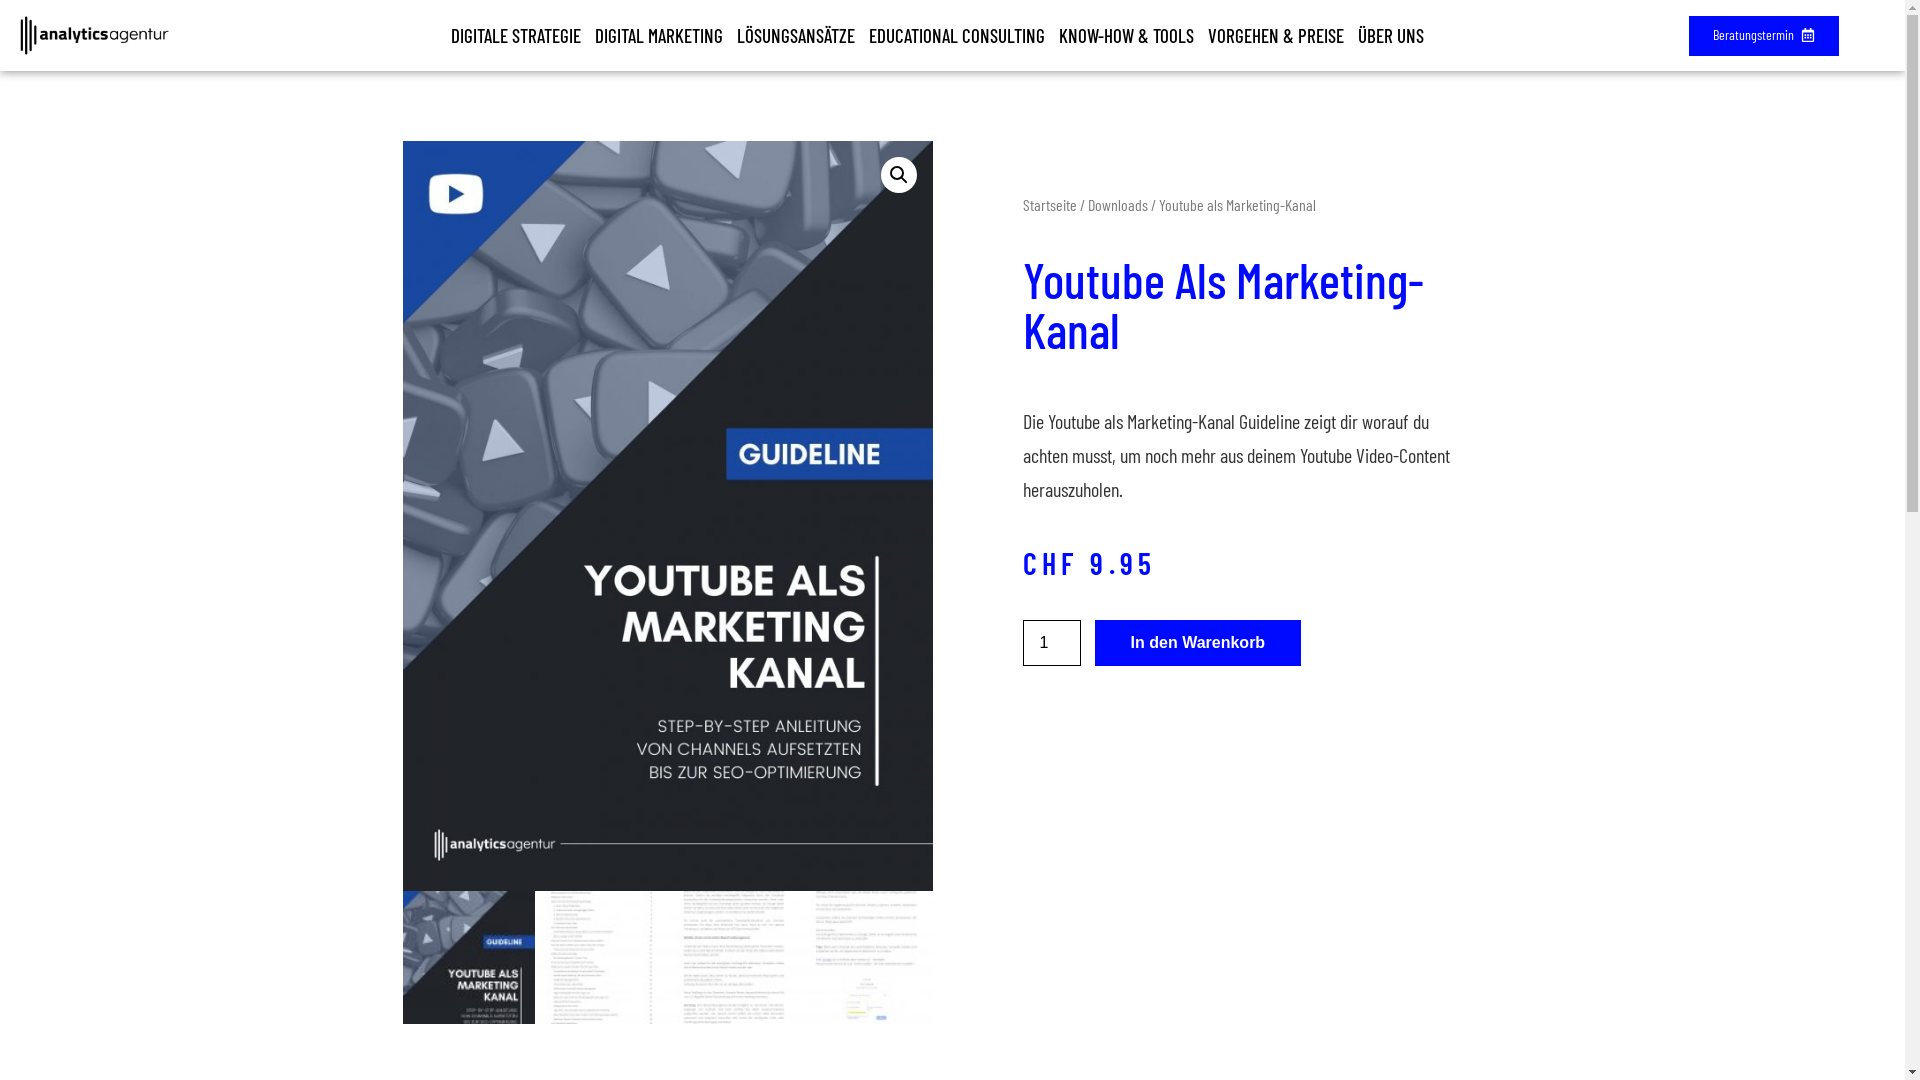 The width and height of the screenshot is (1920, 1080). What do you see at coordinates (1276, 36) in the screenshot?
I see `VORGEHEN & PREISE` at bounding box center [1276, 36].